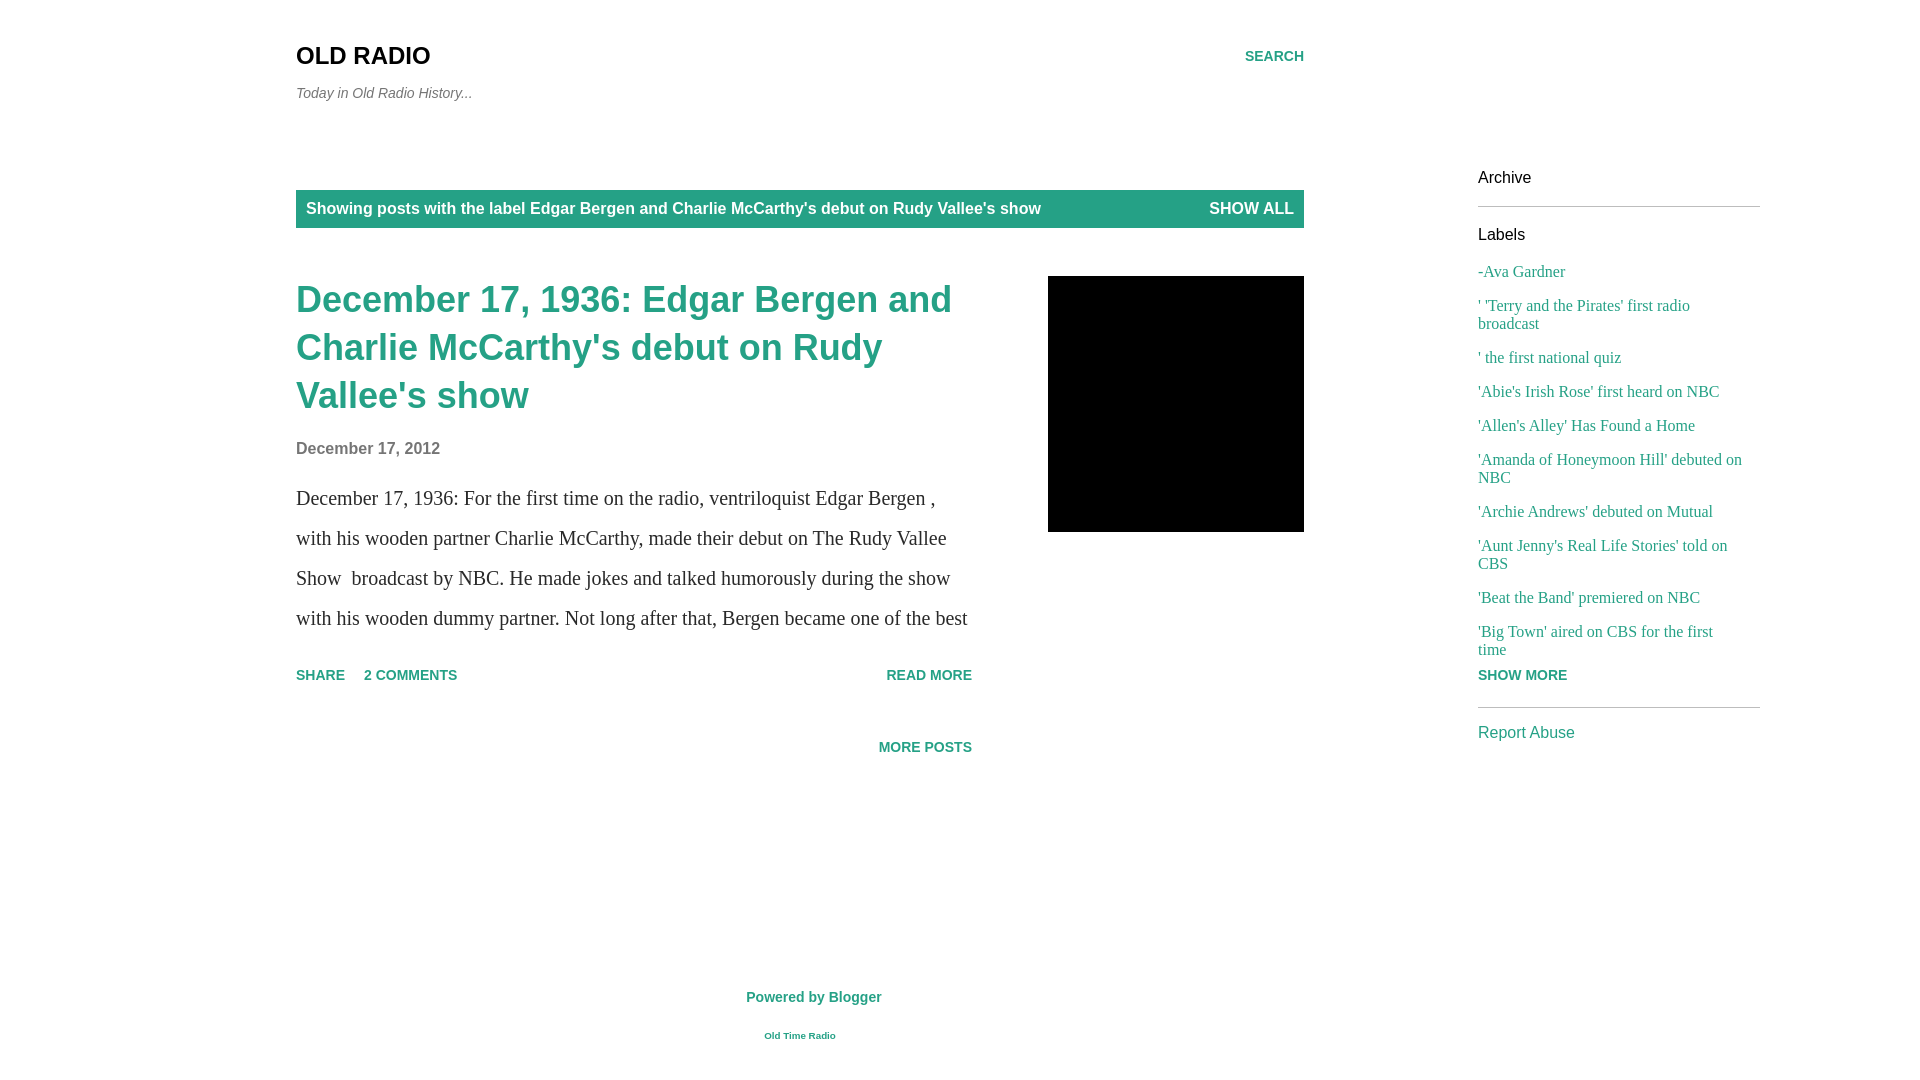 Image resolution: width=1920 pixels, height=1080 pixels. I want to click on SHARE, so click(320, 674).